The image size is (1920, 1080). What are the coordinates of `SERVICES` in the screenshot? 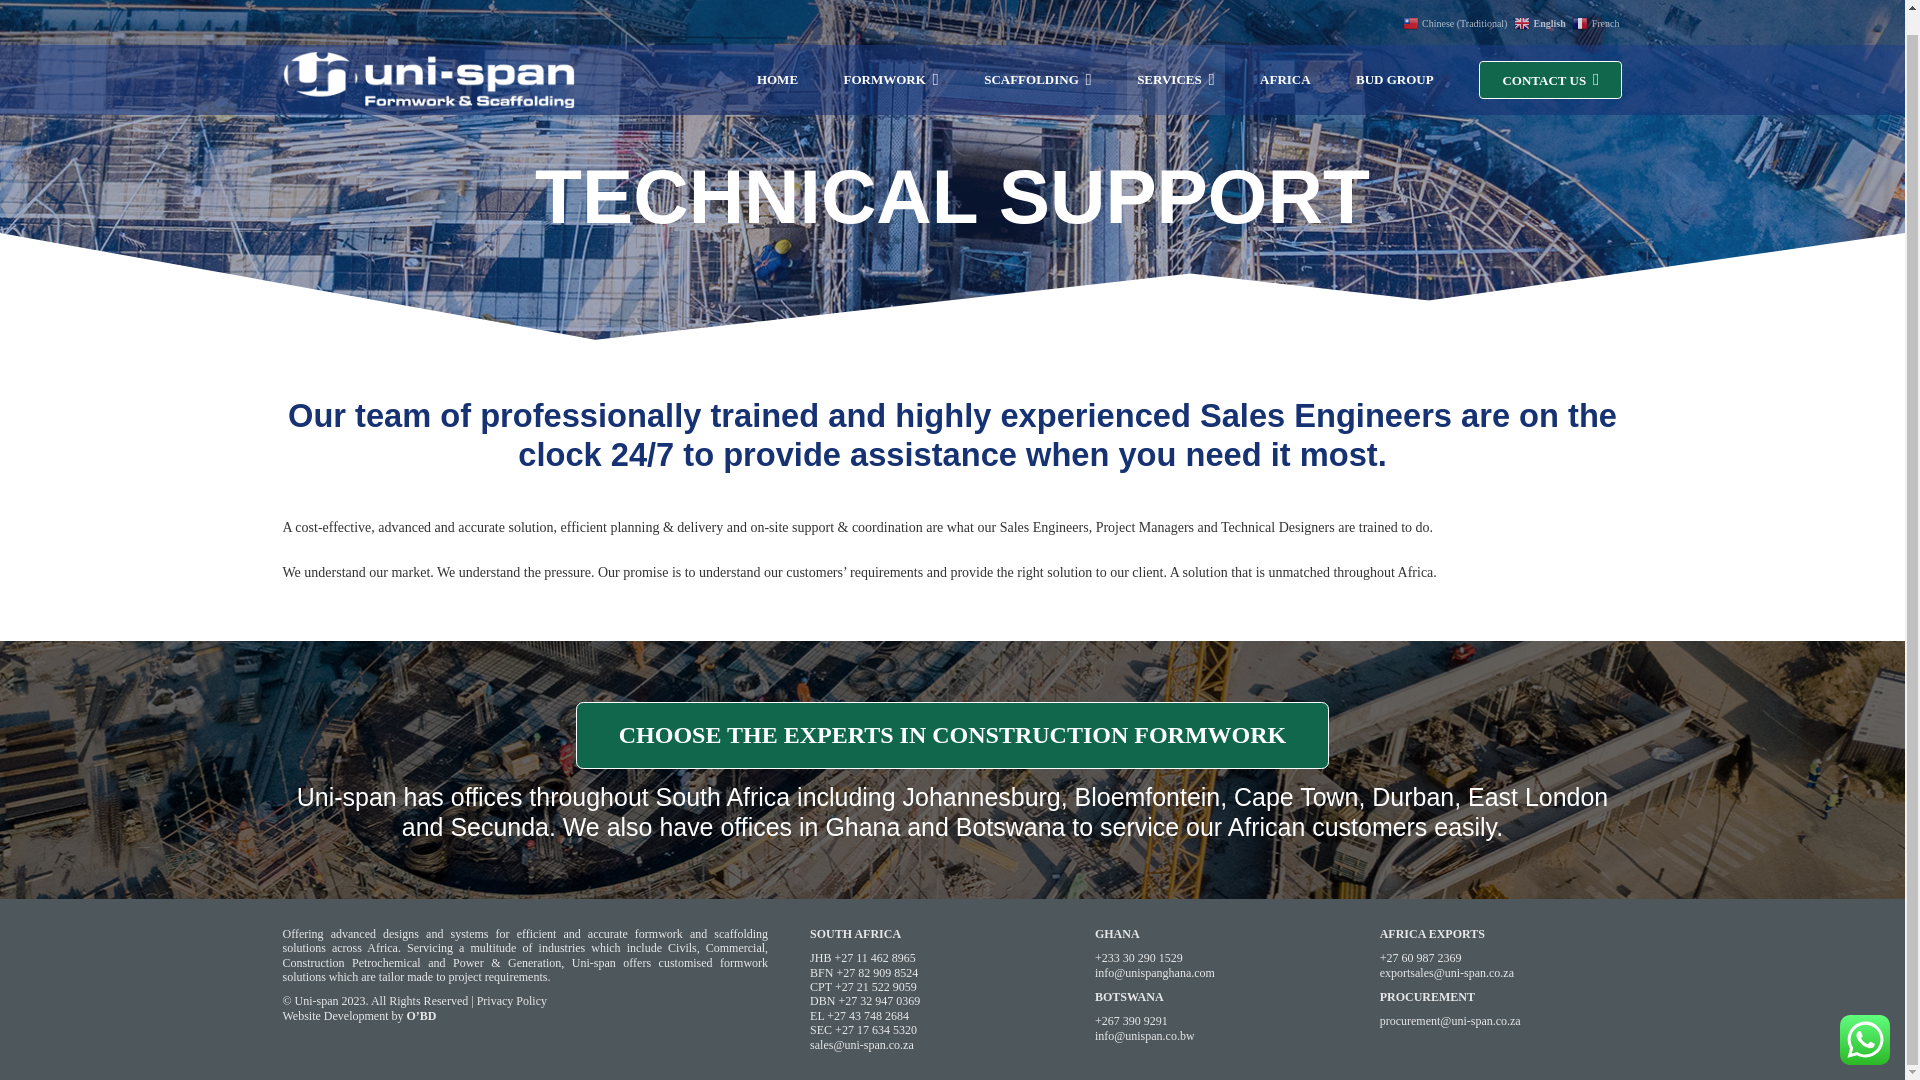 It's located at (1176, 58).